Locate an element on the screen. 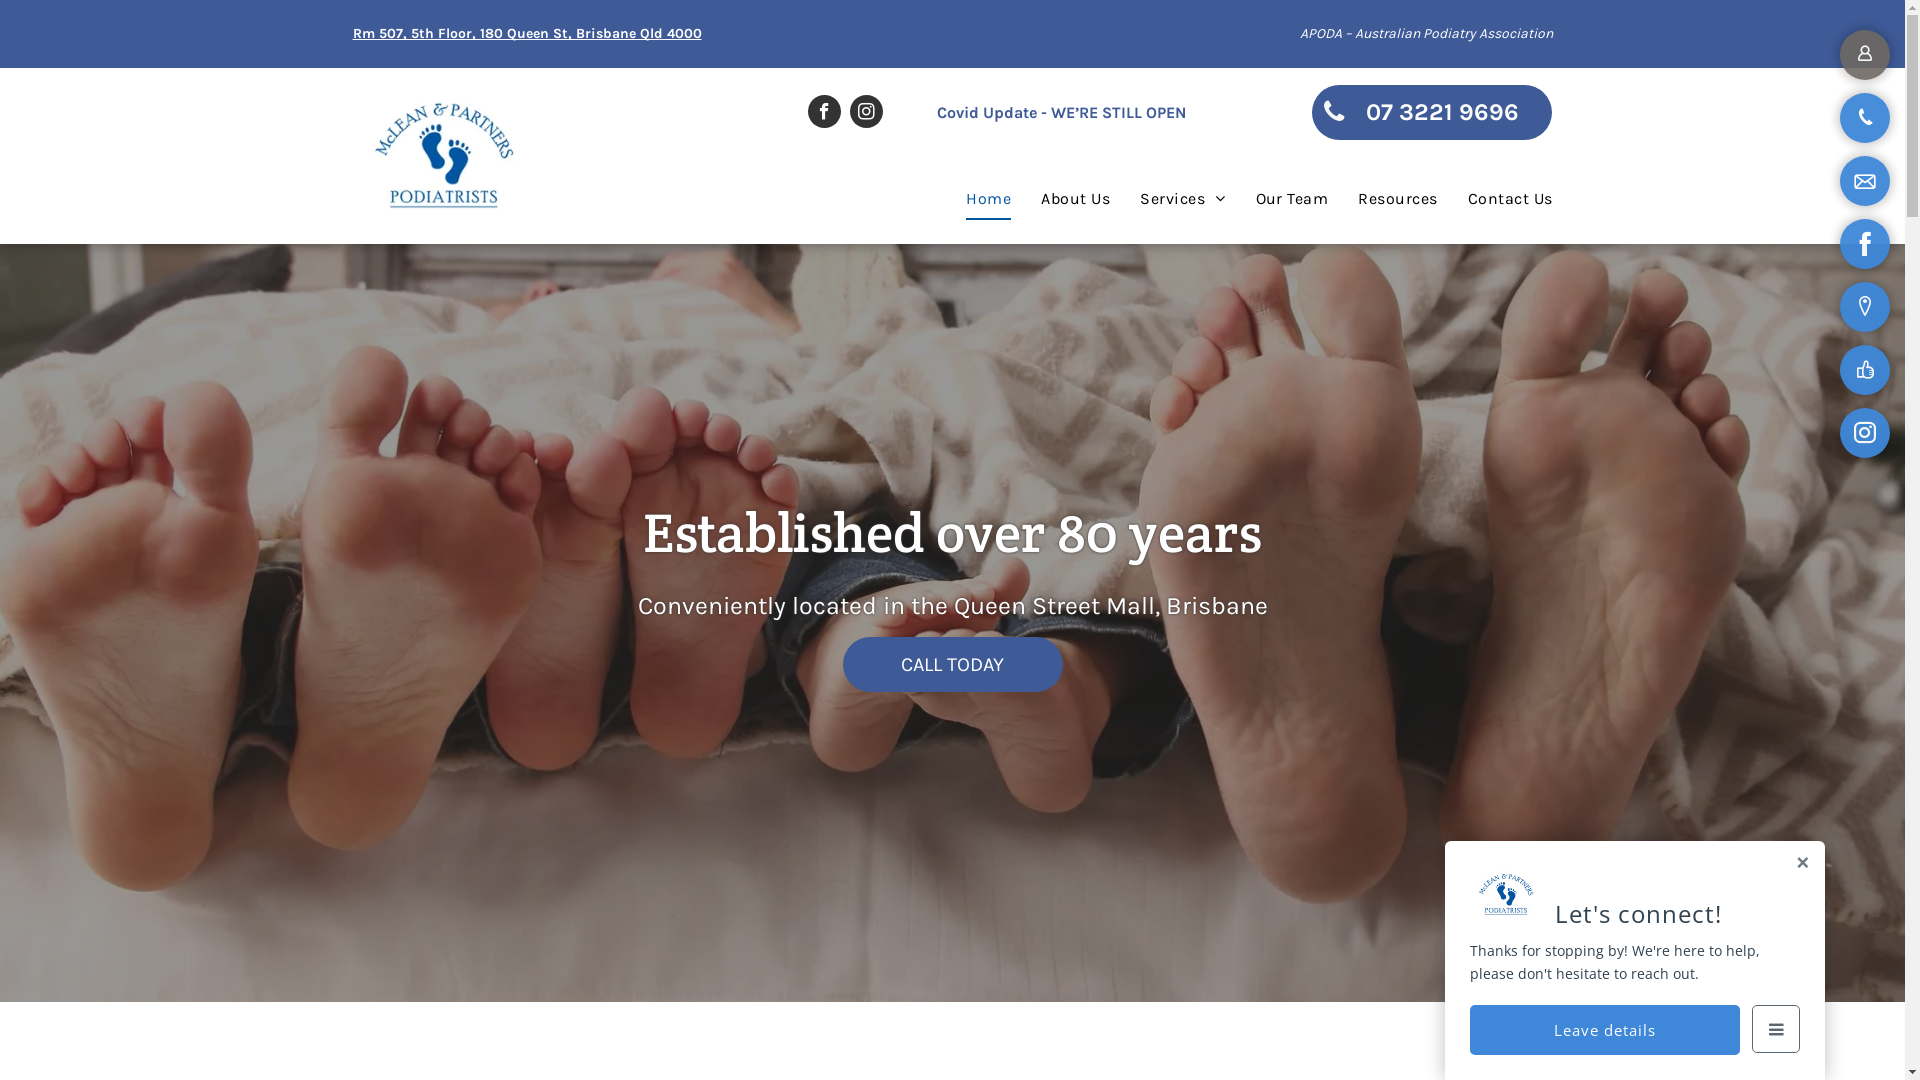 The image size is (1920, 1080). Our Team is located at coordinates (1278, 199).